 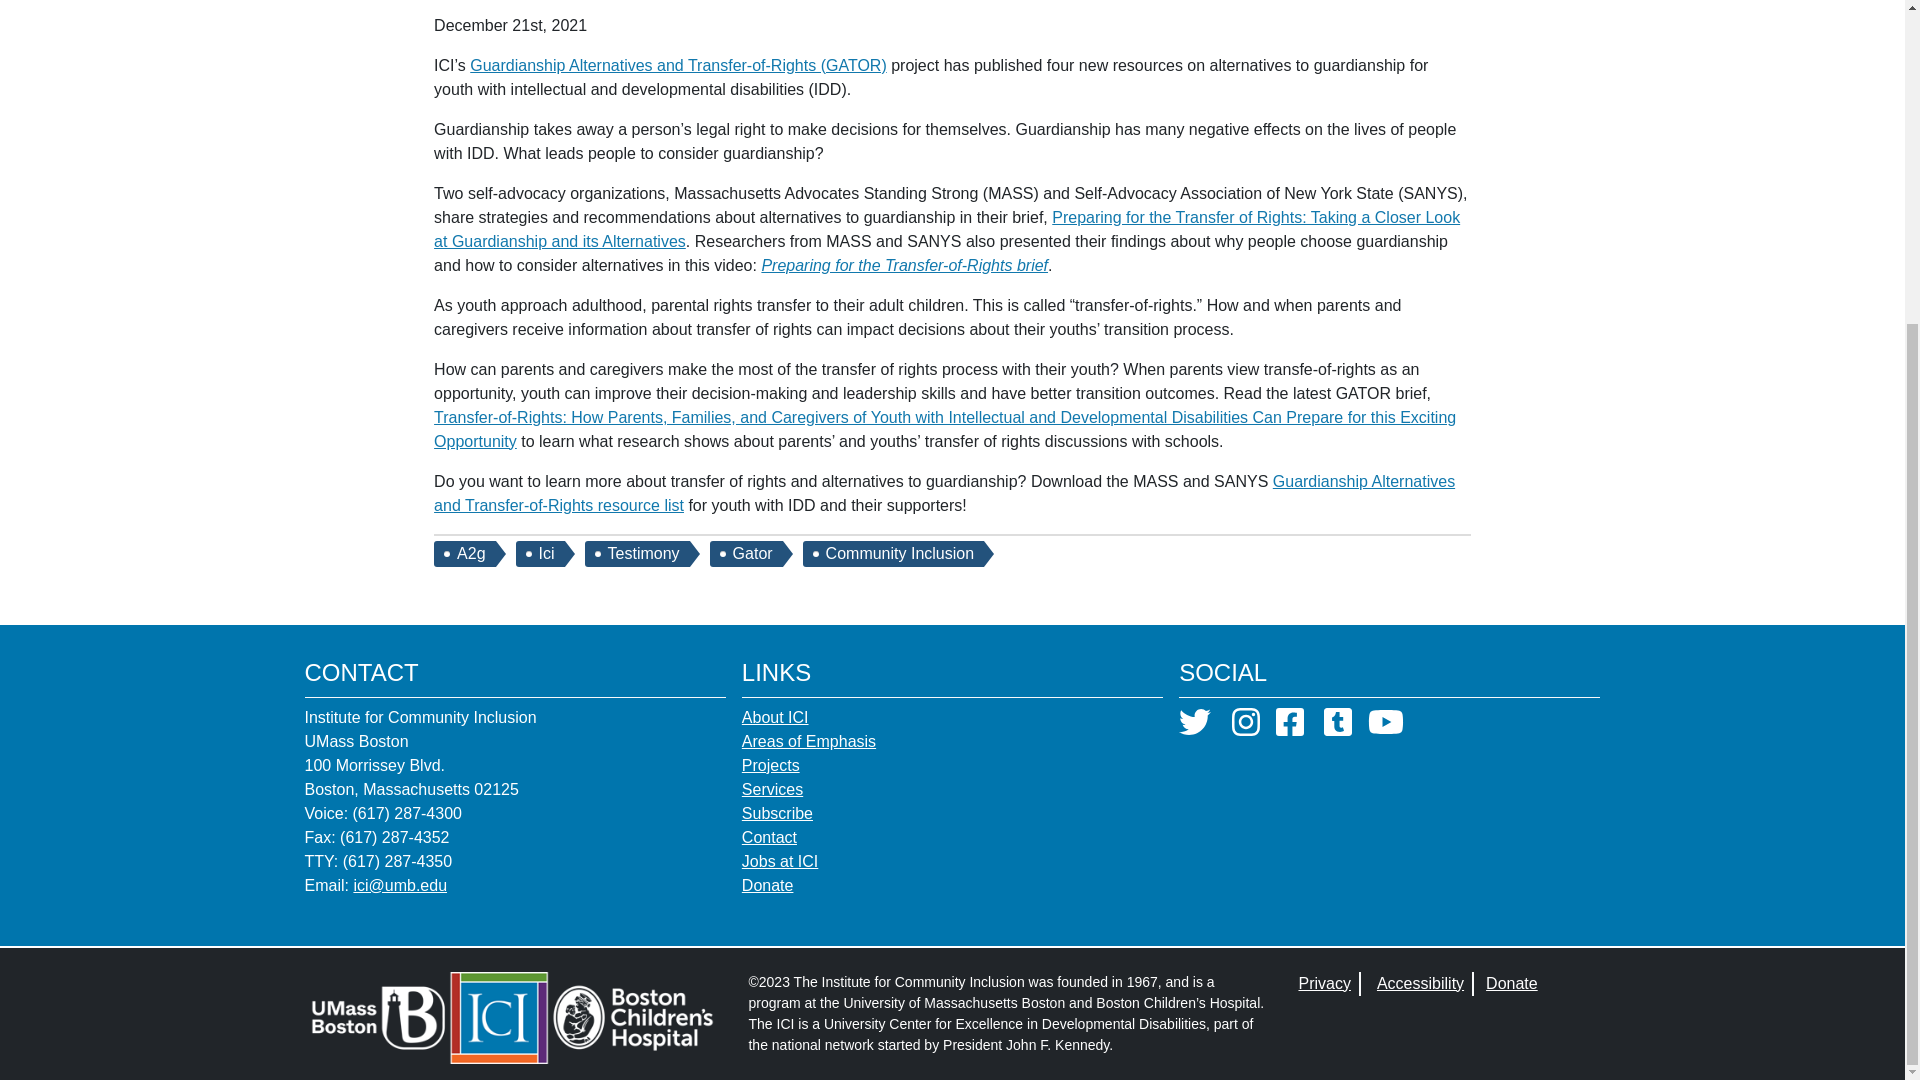 What do you see at coordinates (774, 716) in the screenshot?
I see `About` at bounding box center [774, 716].